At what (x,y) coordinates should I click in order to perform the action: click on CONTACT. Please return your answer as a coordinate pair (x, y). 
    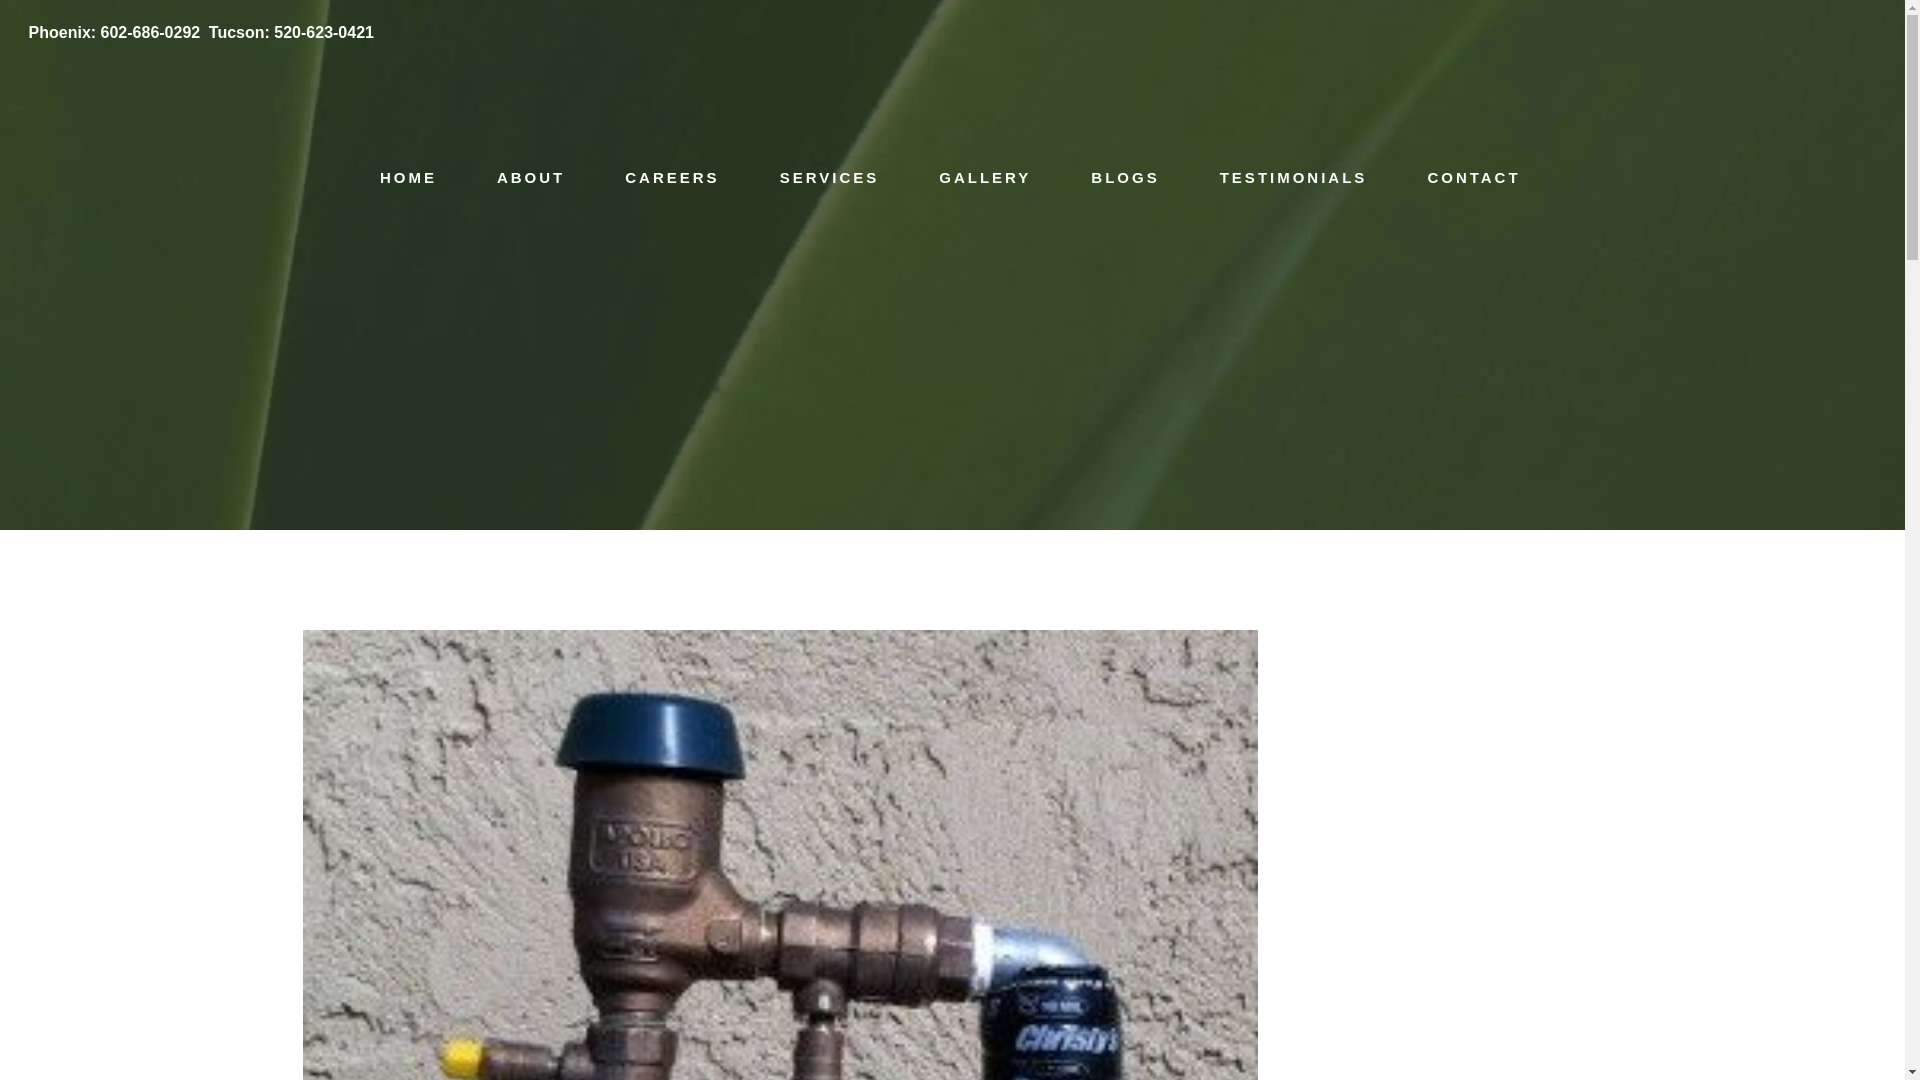
    Looking at the image, I should click on (1473, 178).